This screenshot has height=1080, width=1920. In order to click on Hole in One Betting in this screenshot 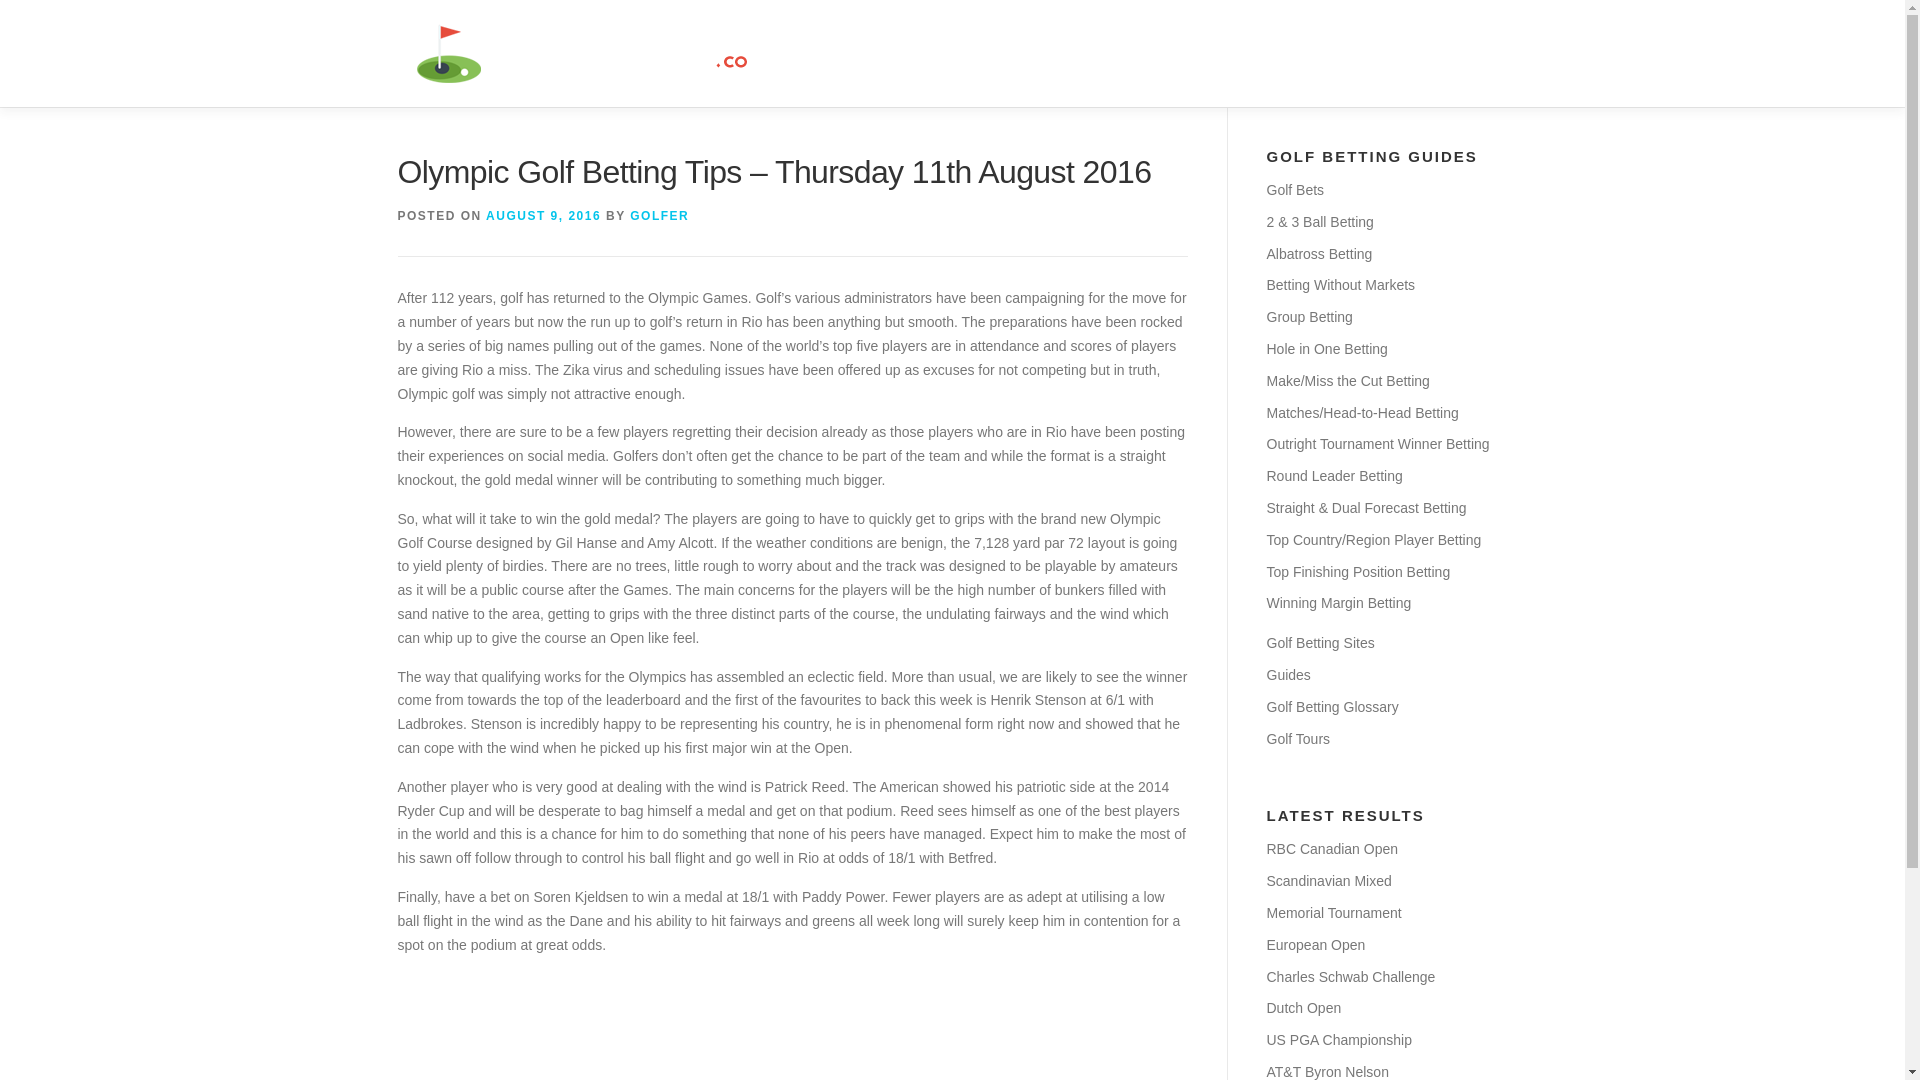, I will do `click(1326, 349)`.